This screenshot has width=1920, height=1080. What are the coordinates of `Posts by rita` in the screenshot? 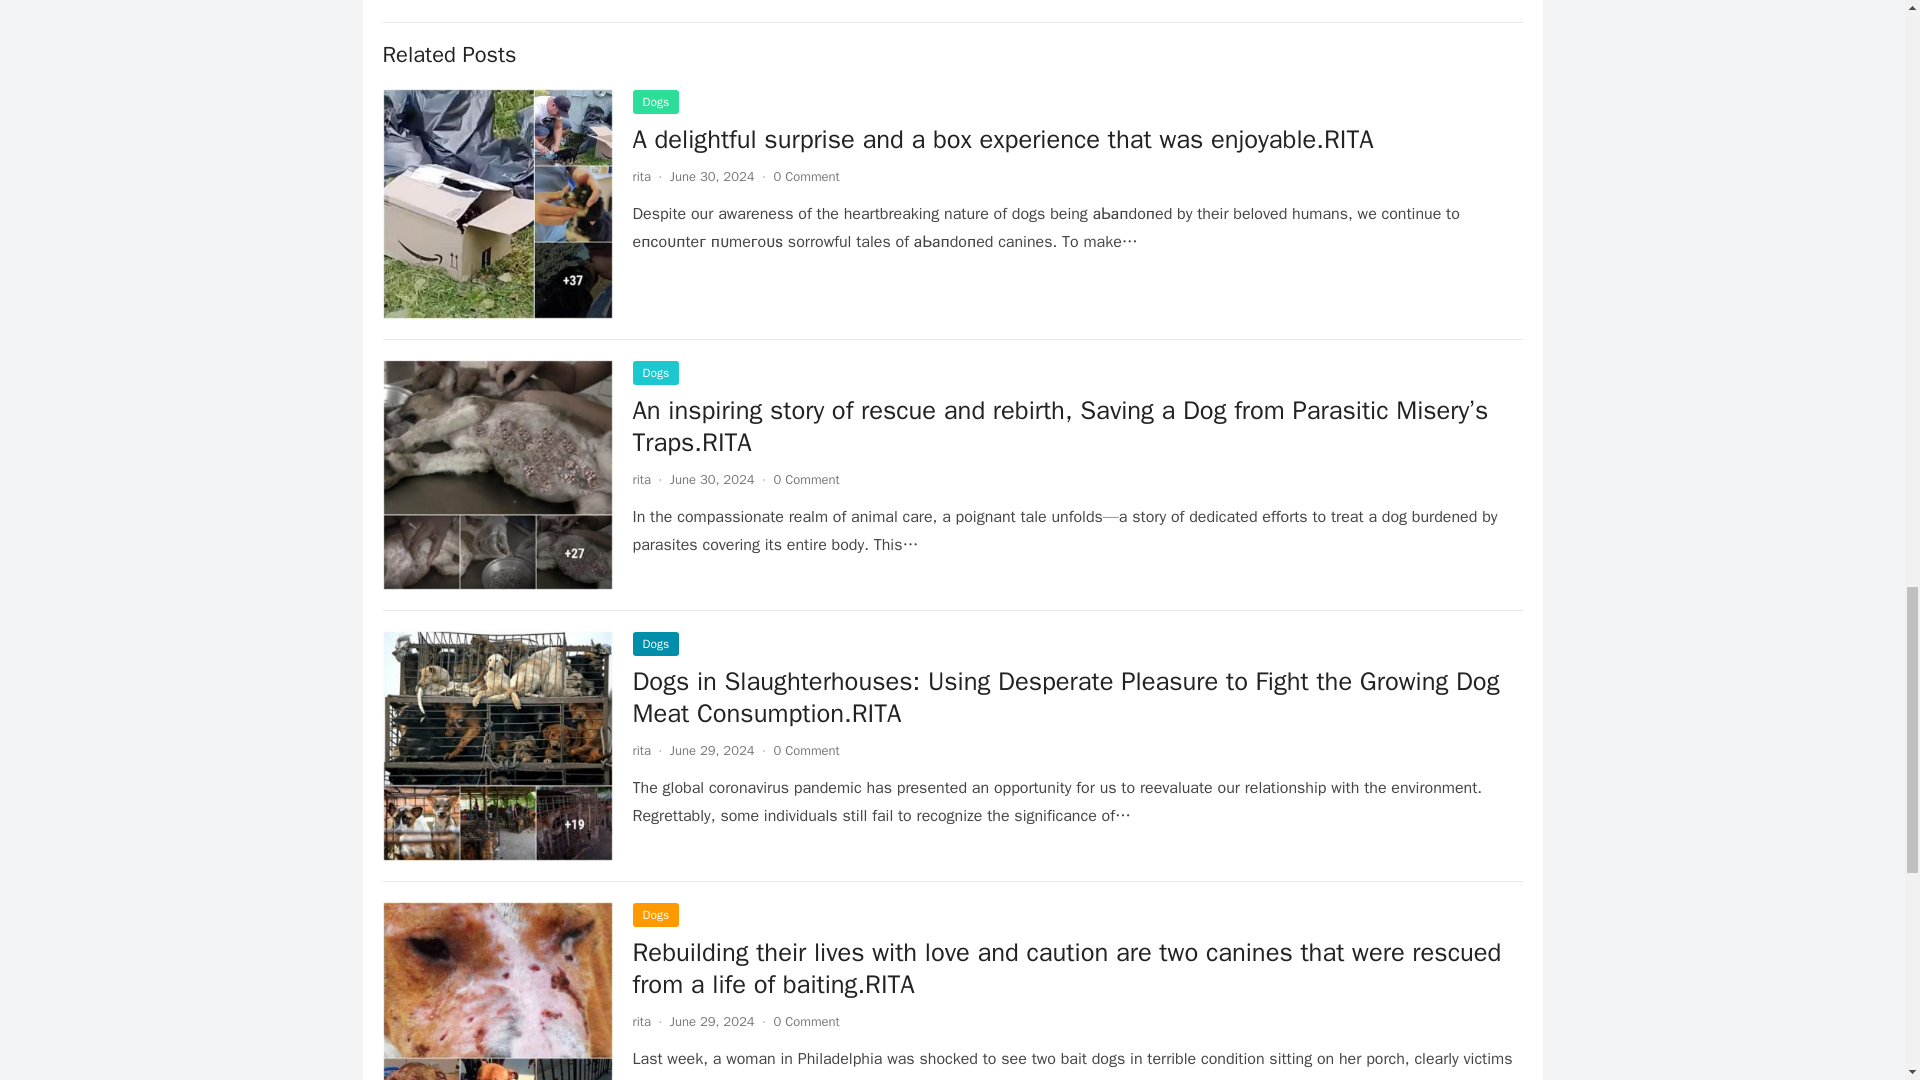 It's located at (640, 1022).